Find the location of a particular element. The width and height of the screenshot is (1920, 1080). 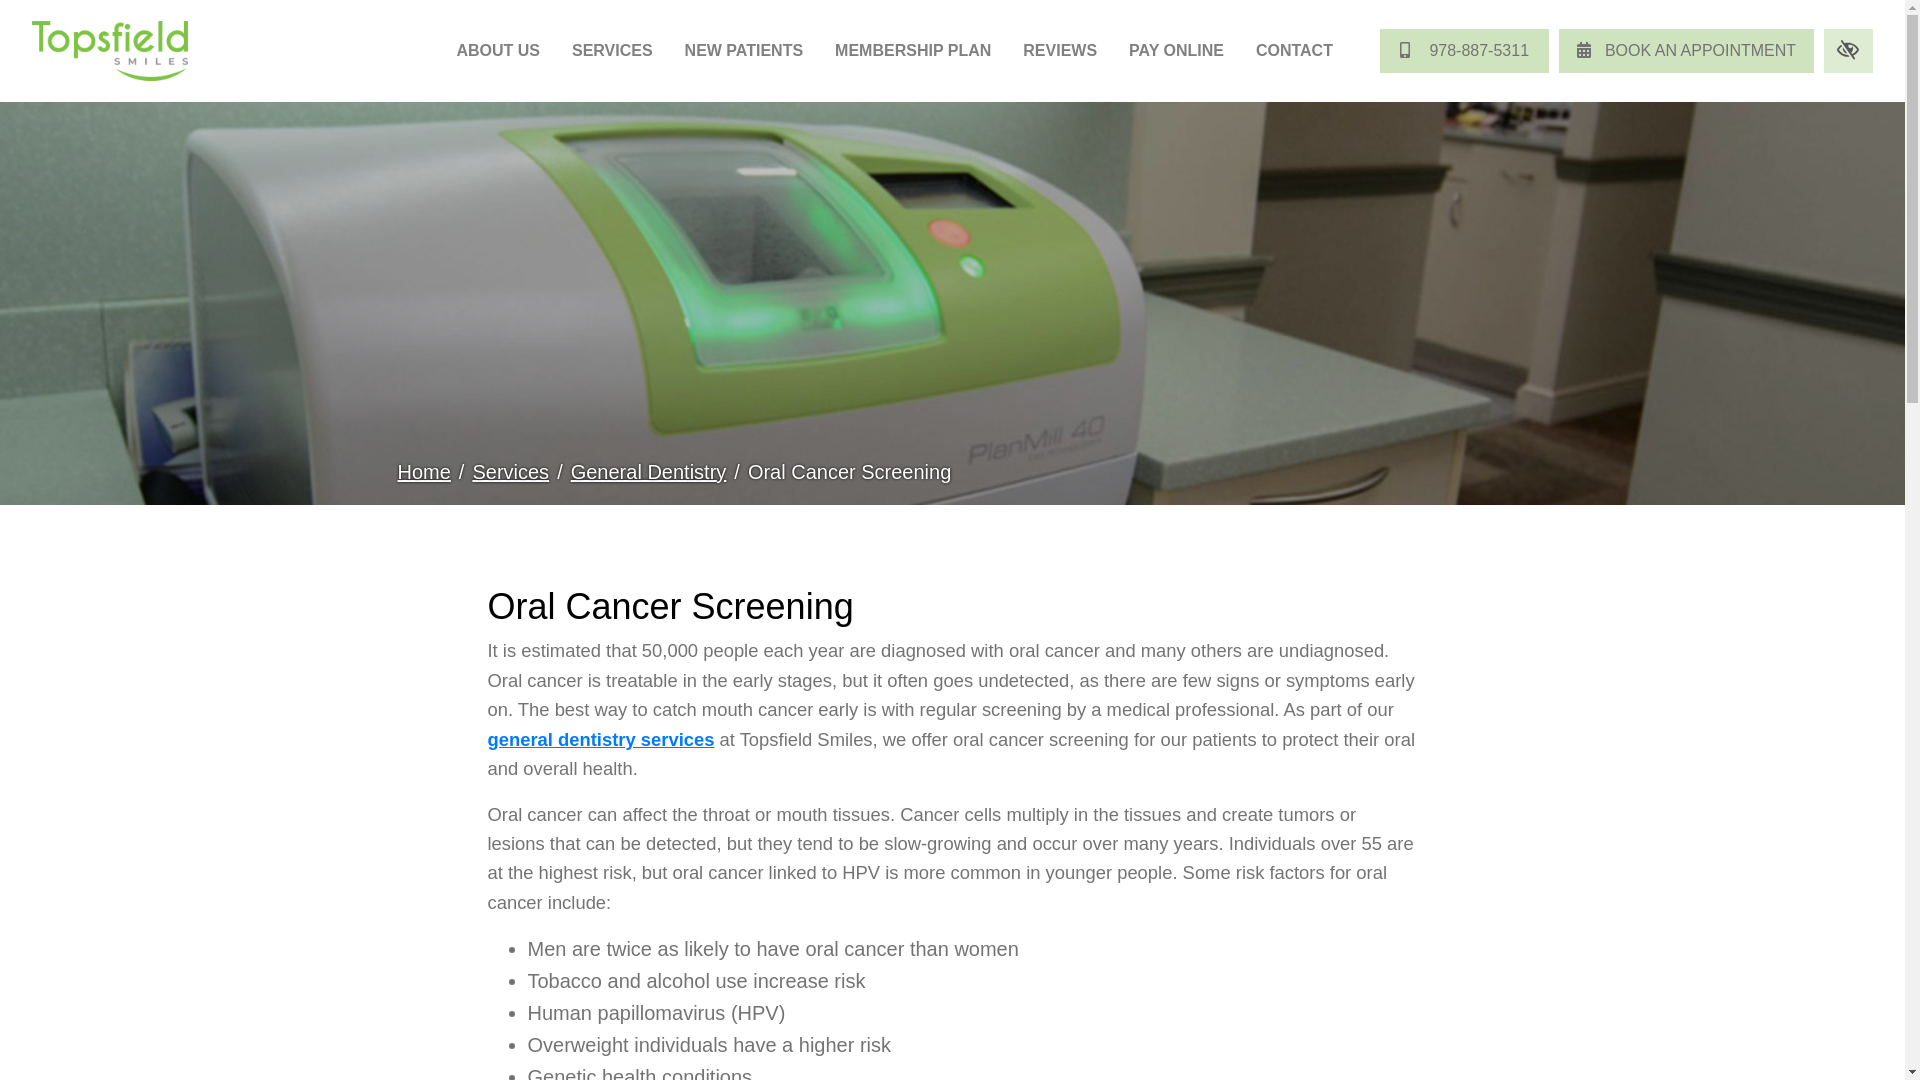

PAY ONLINE is located at coordinates (1176, 51).